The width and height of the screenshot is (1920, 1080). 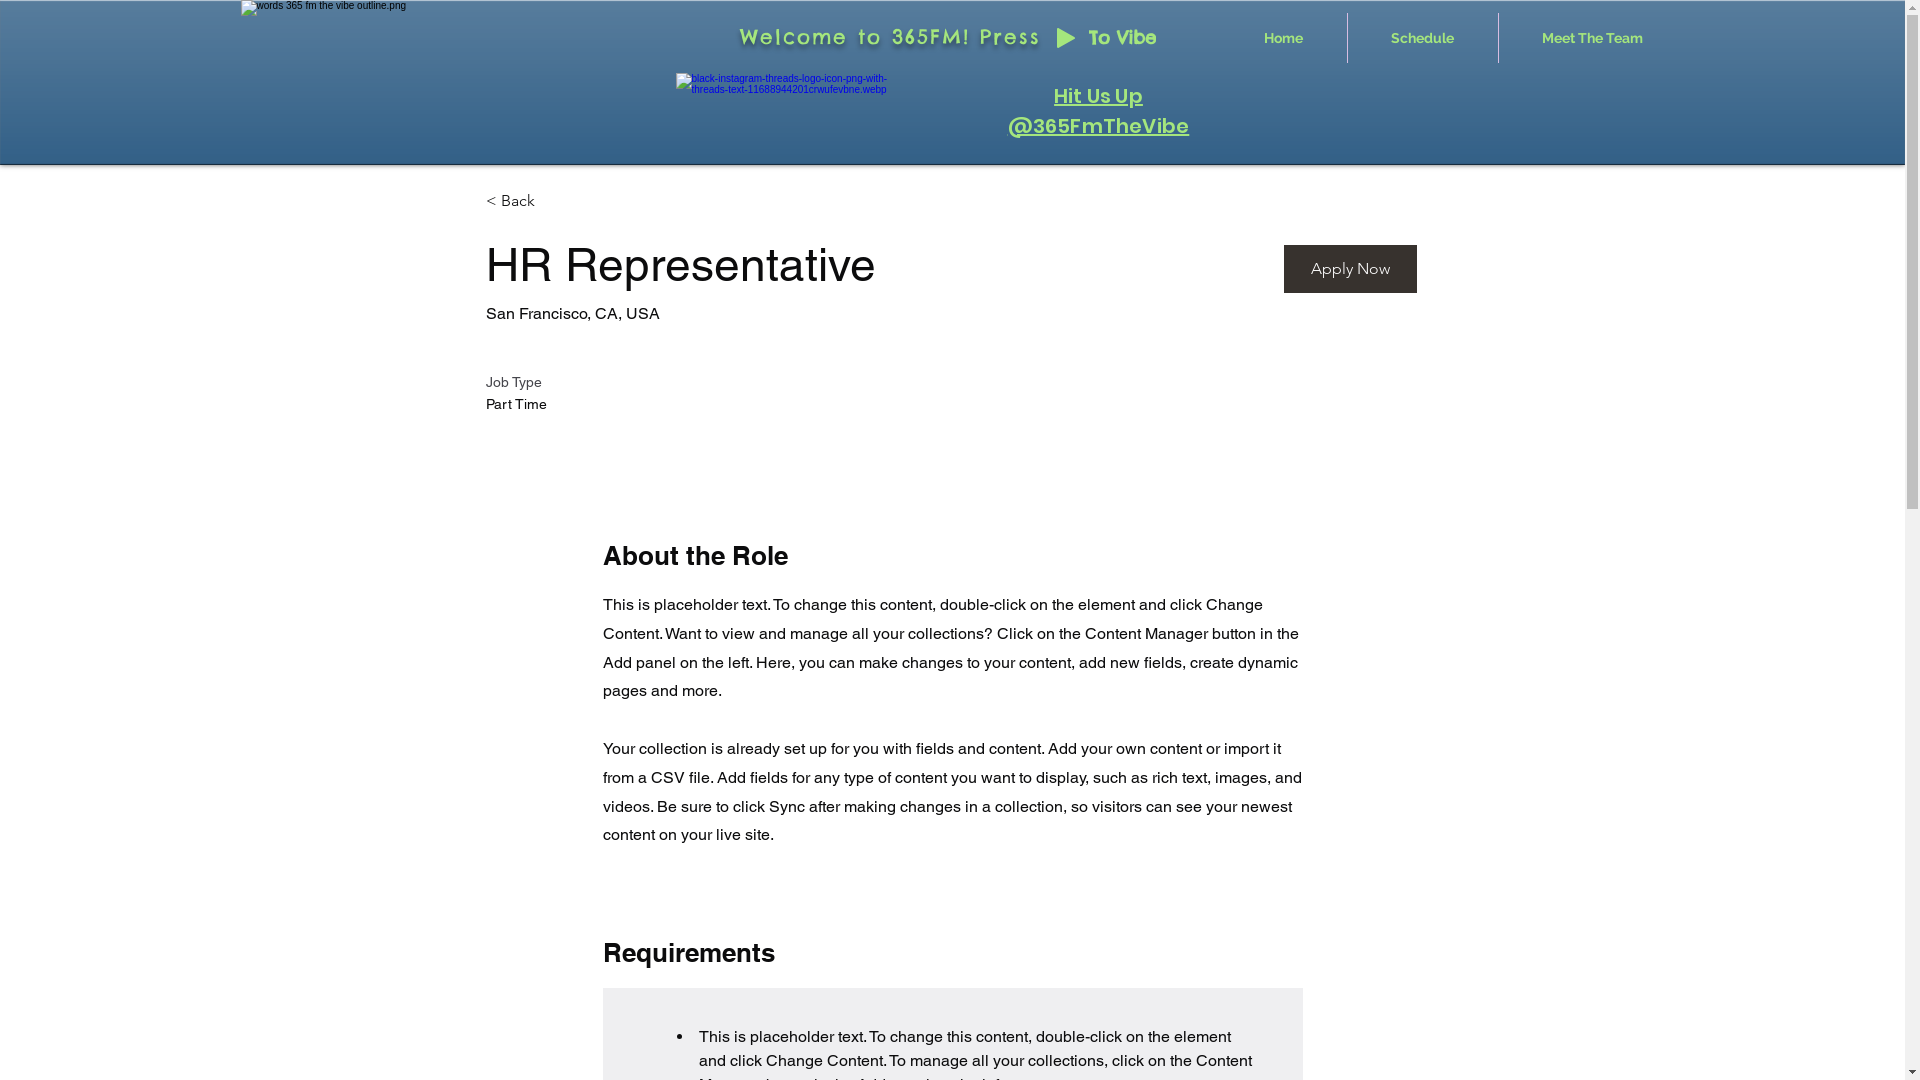 What do you see at coordinates (798, 112) in the screenshot?
I see `instagram-threads-logo-white-logo-icon-h` at bounding box center [798, 112].